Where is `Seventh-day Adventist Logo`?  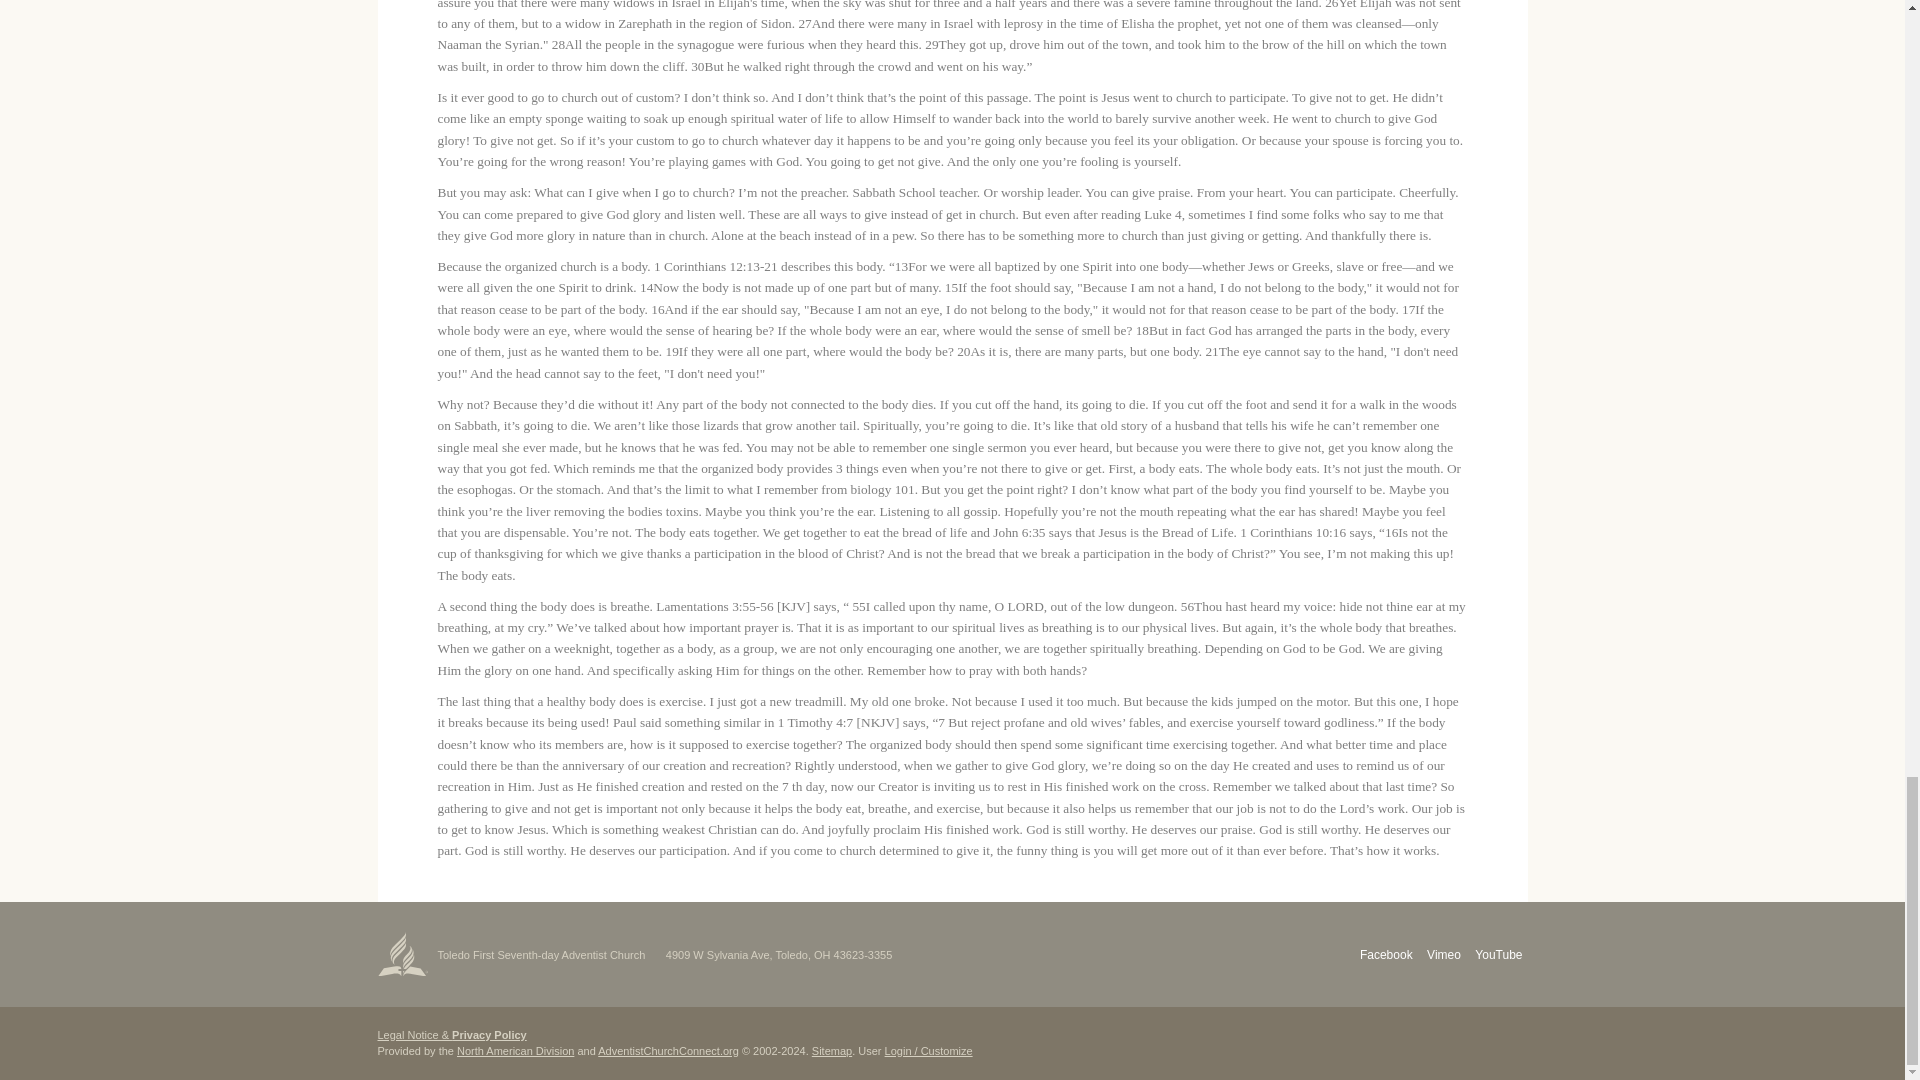
Seventh-day Adventist Logo is located at coordinates (403, 954).